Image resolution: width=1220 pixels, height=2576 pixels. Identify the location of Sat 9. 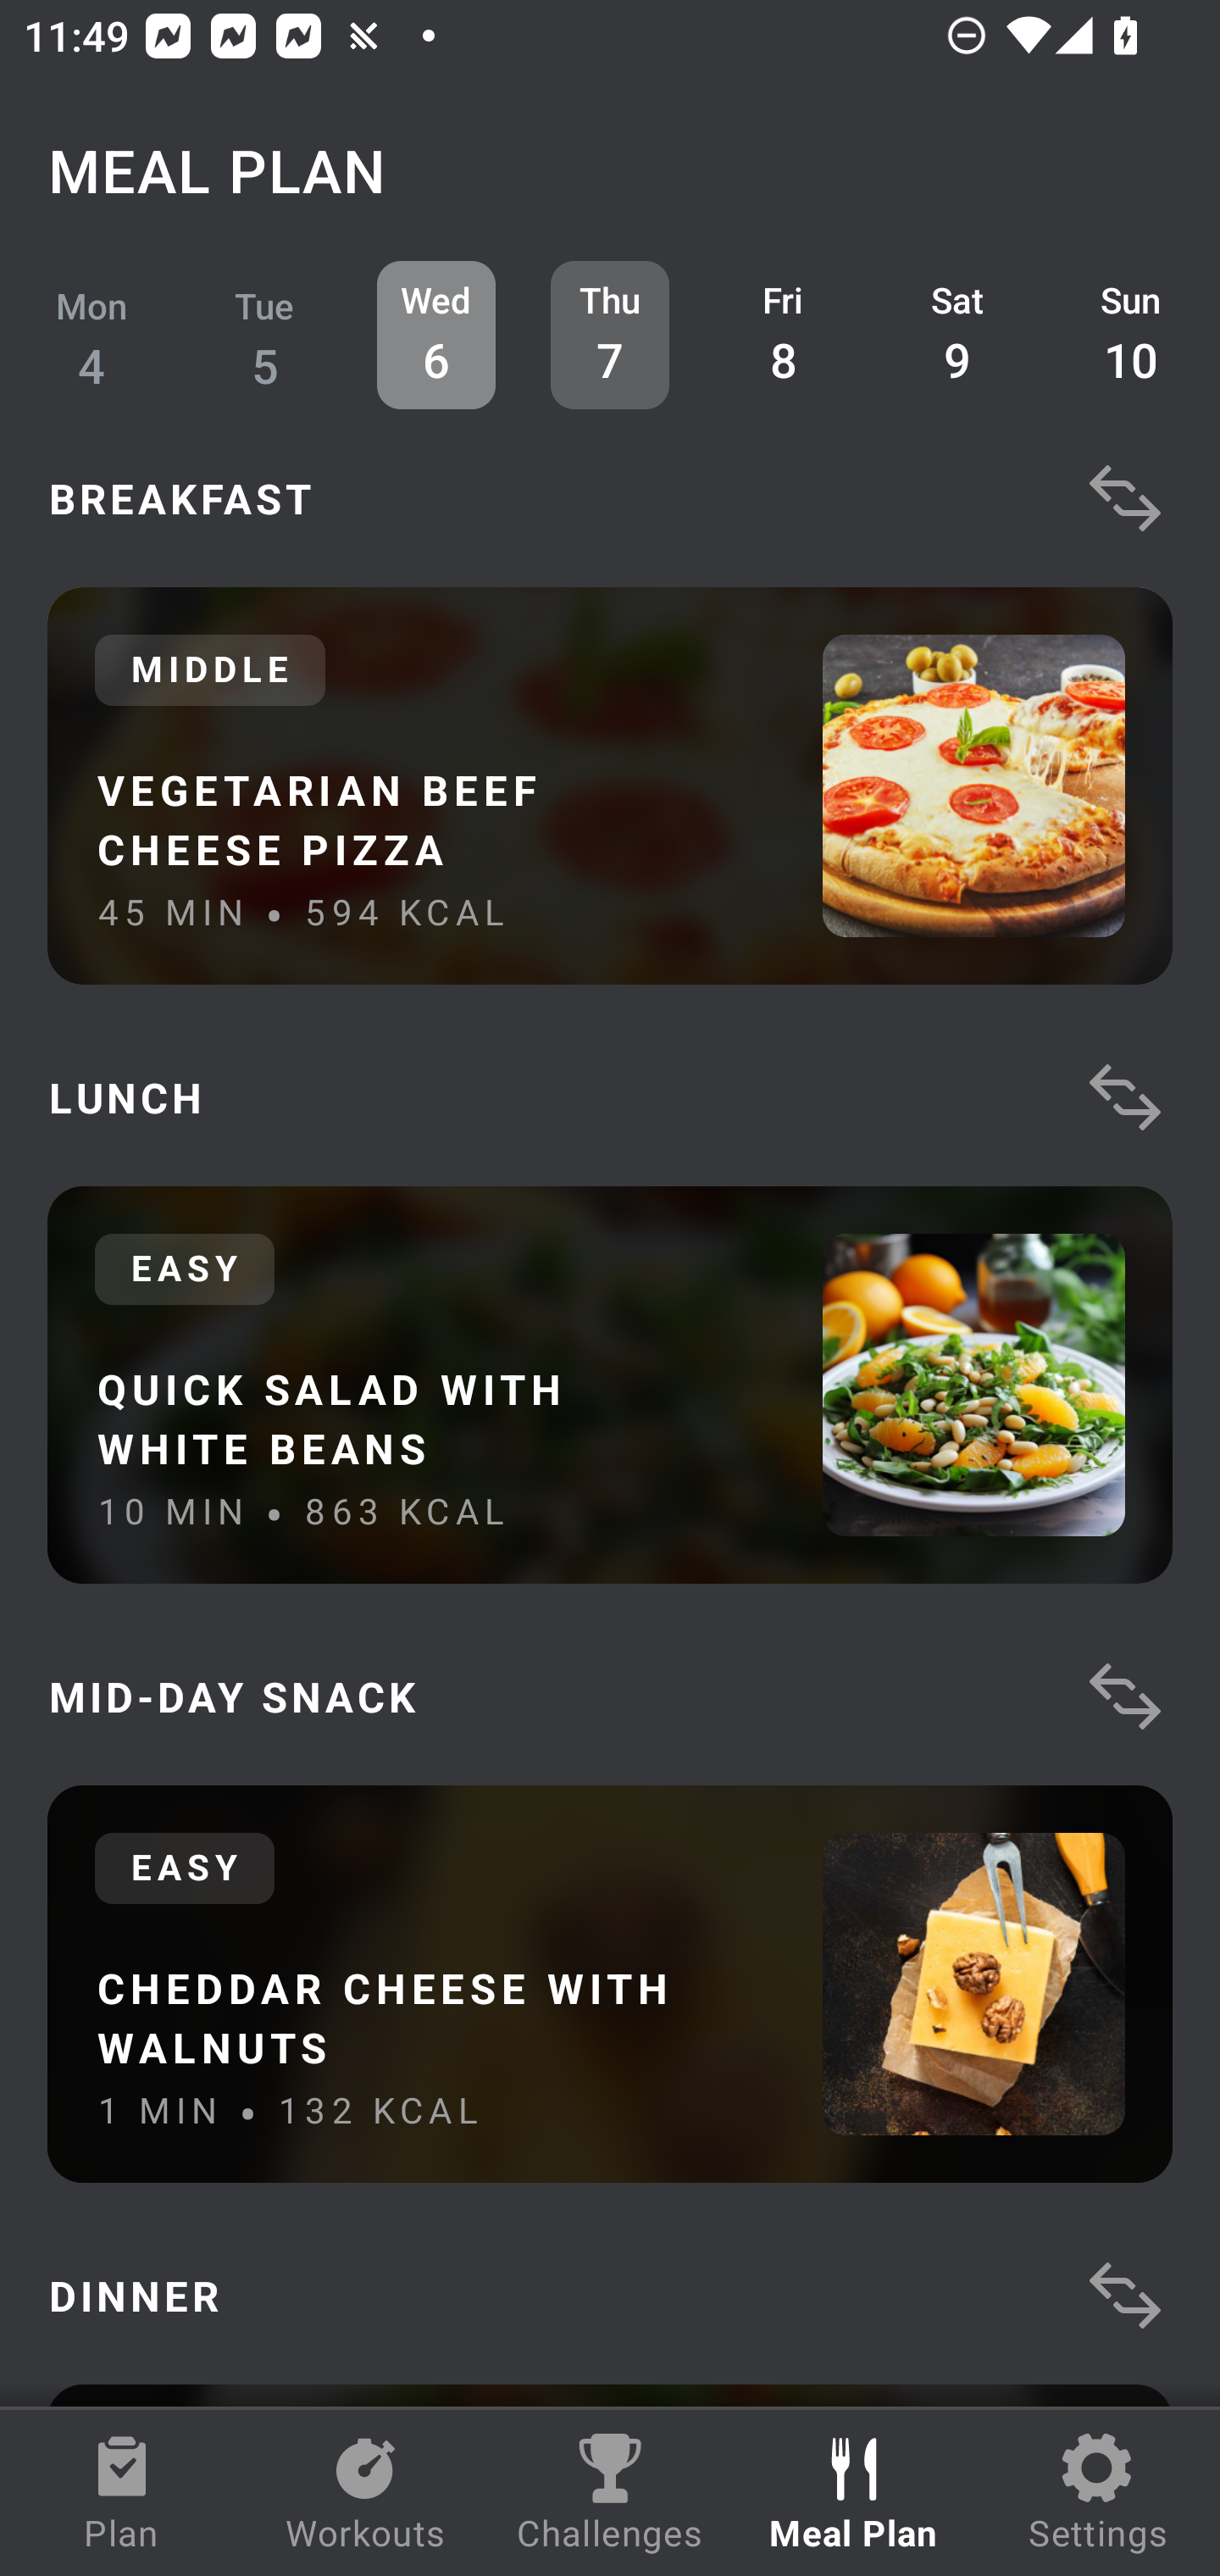
(957, 335).